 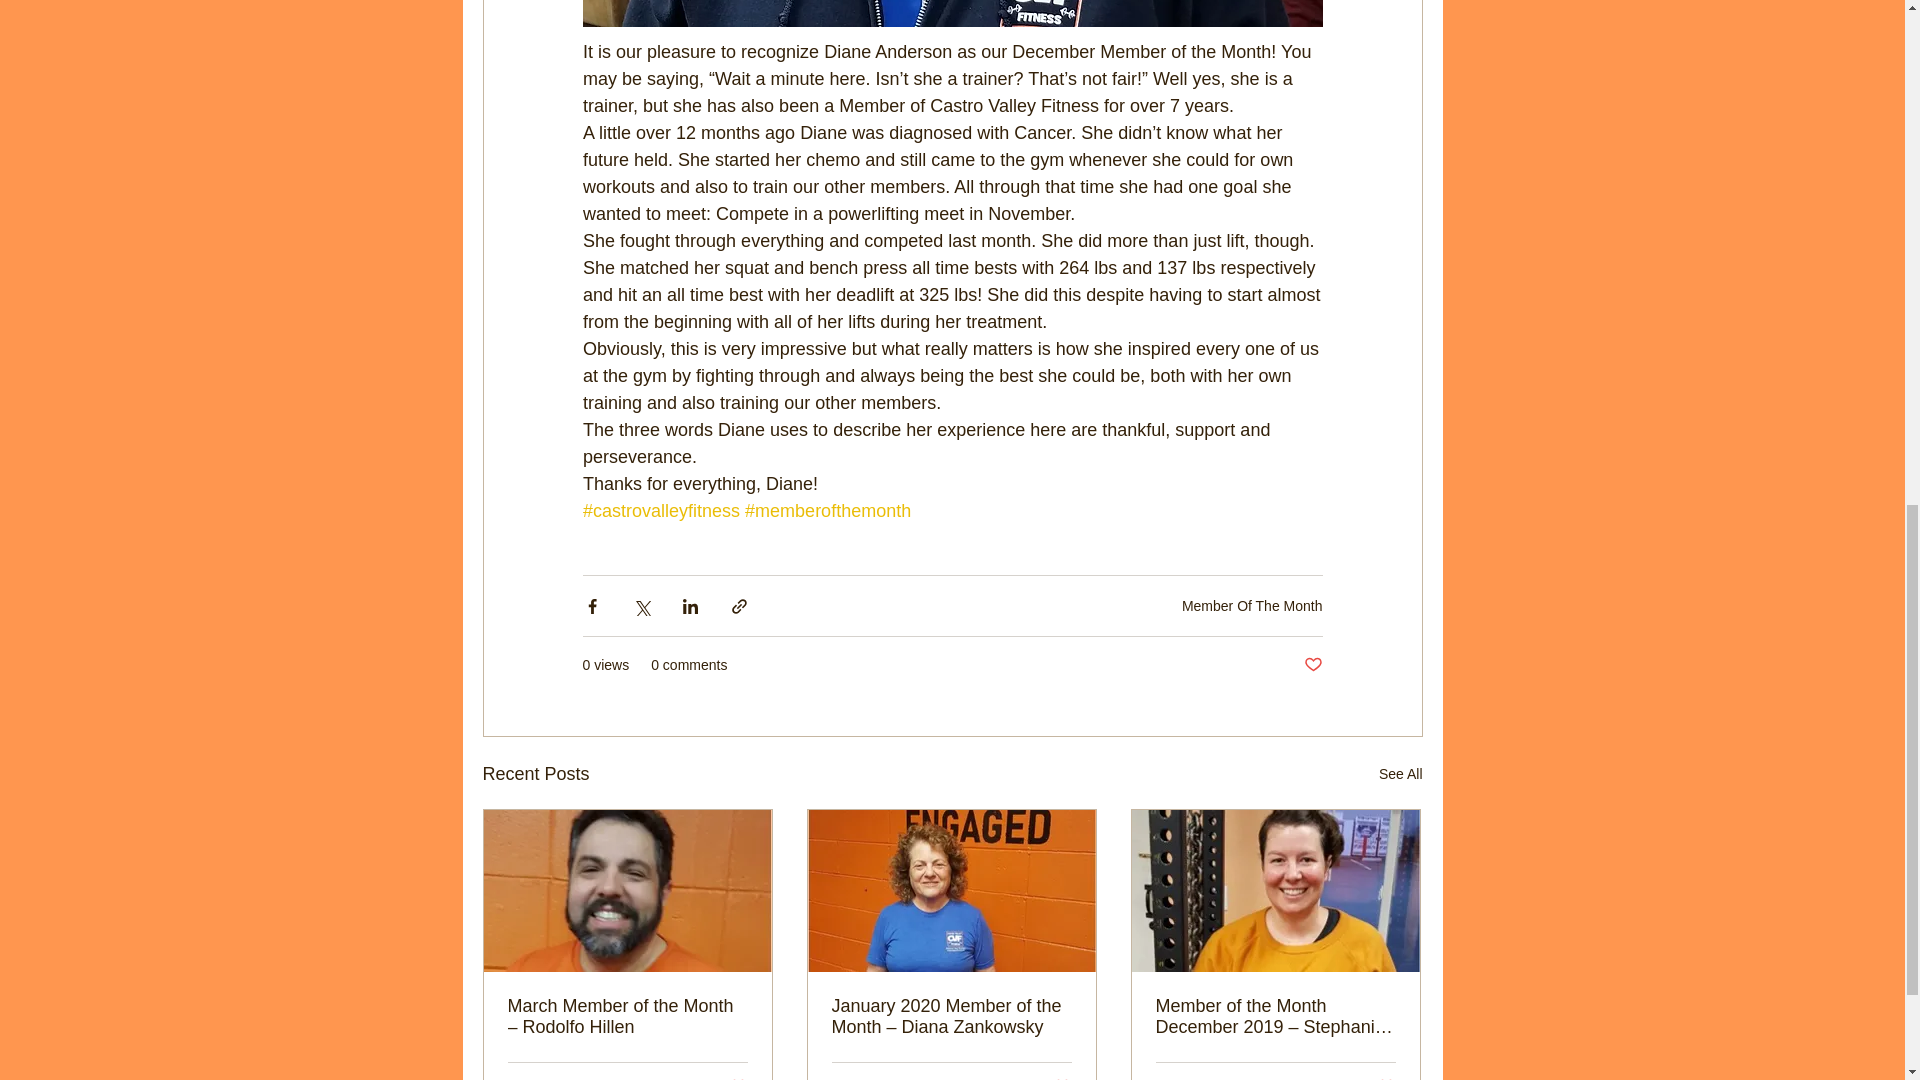 What do you see at coordinates (1062, 1078) in the screenshot?
I see `Post not marked as liked` at bounding box center [1062, 1078].